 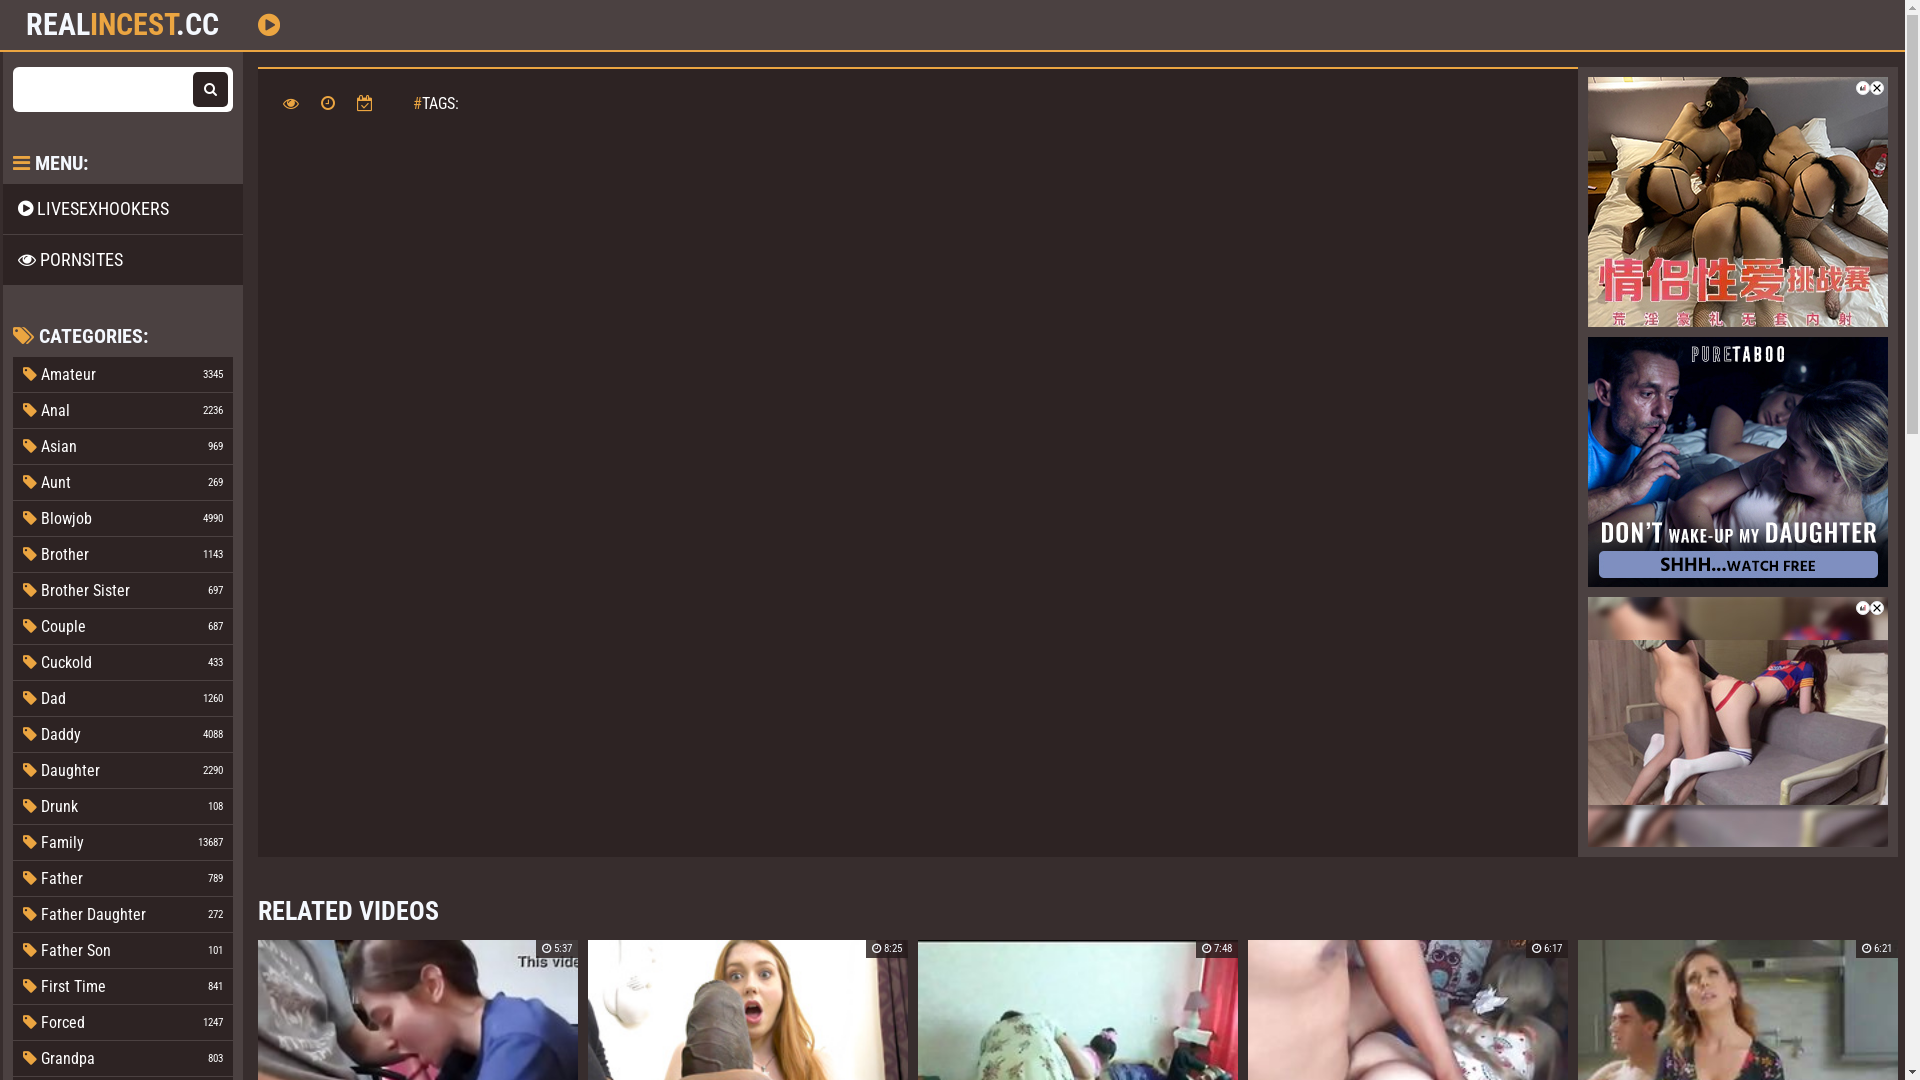 I want to click on Daughter
2290, so click(x=122, y=770).